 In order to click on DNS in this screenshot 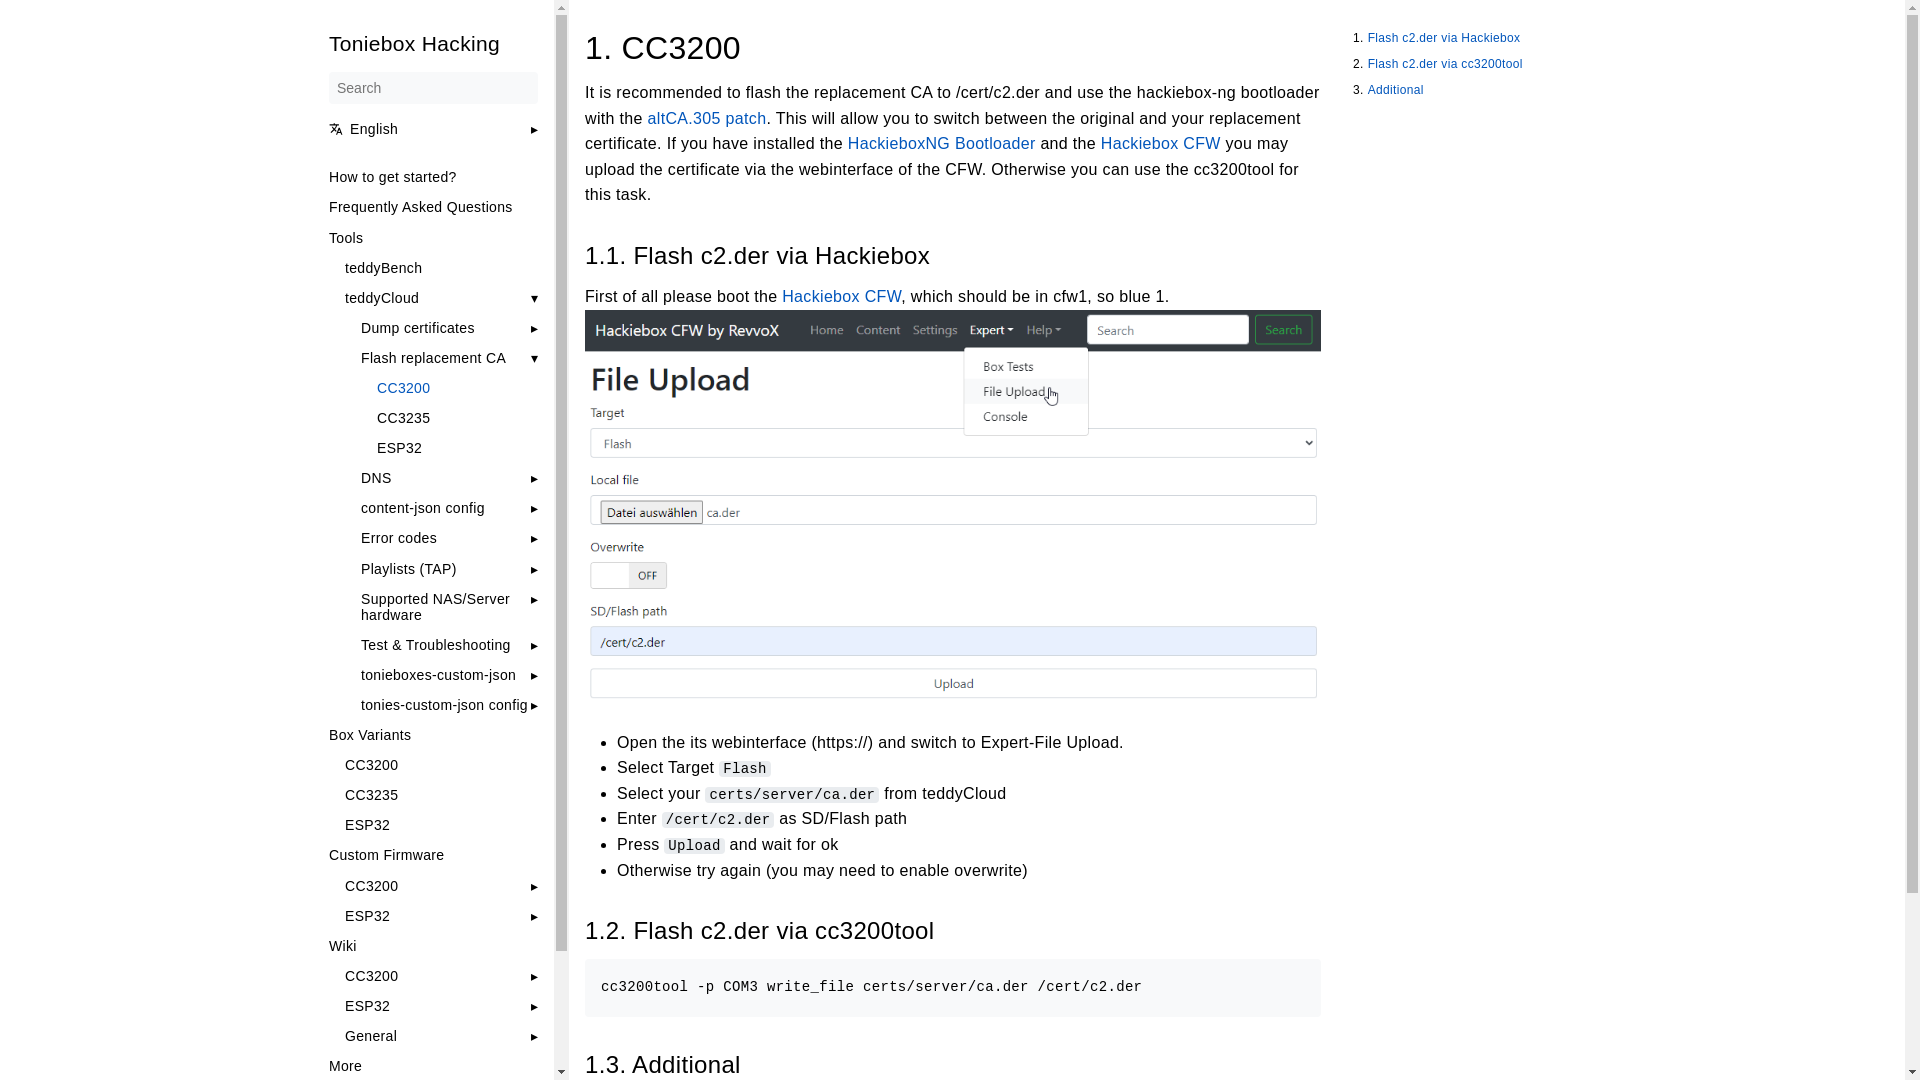, I will do `click(376, 478)`.